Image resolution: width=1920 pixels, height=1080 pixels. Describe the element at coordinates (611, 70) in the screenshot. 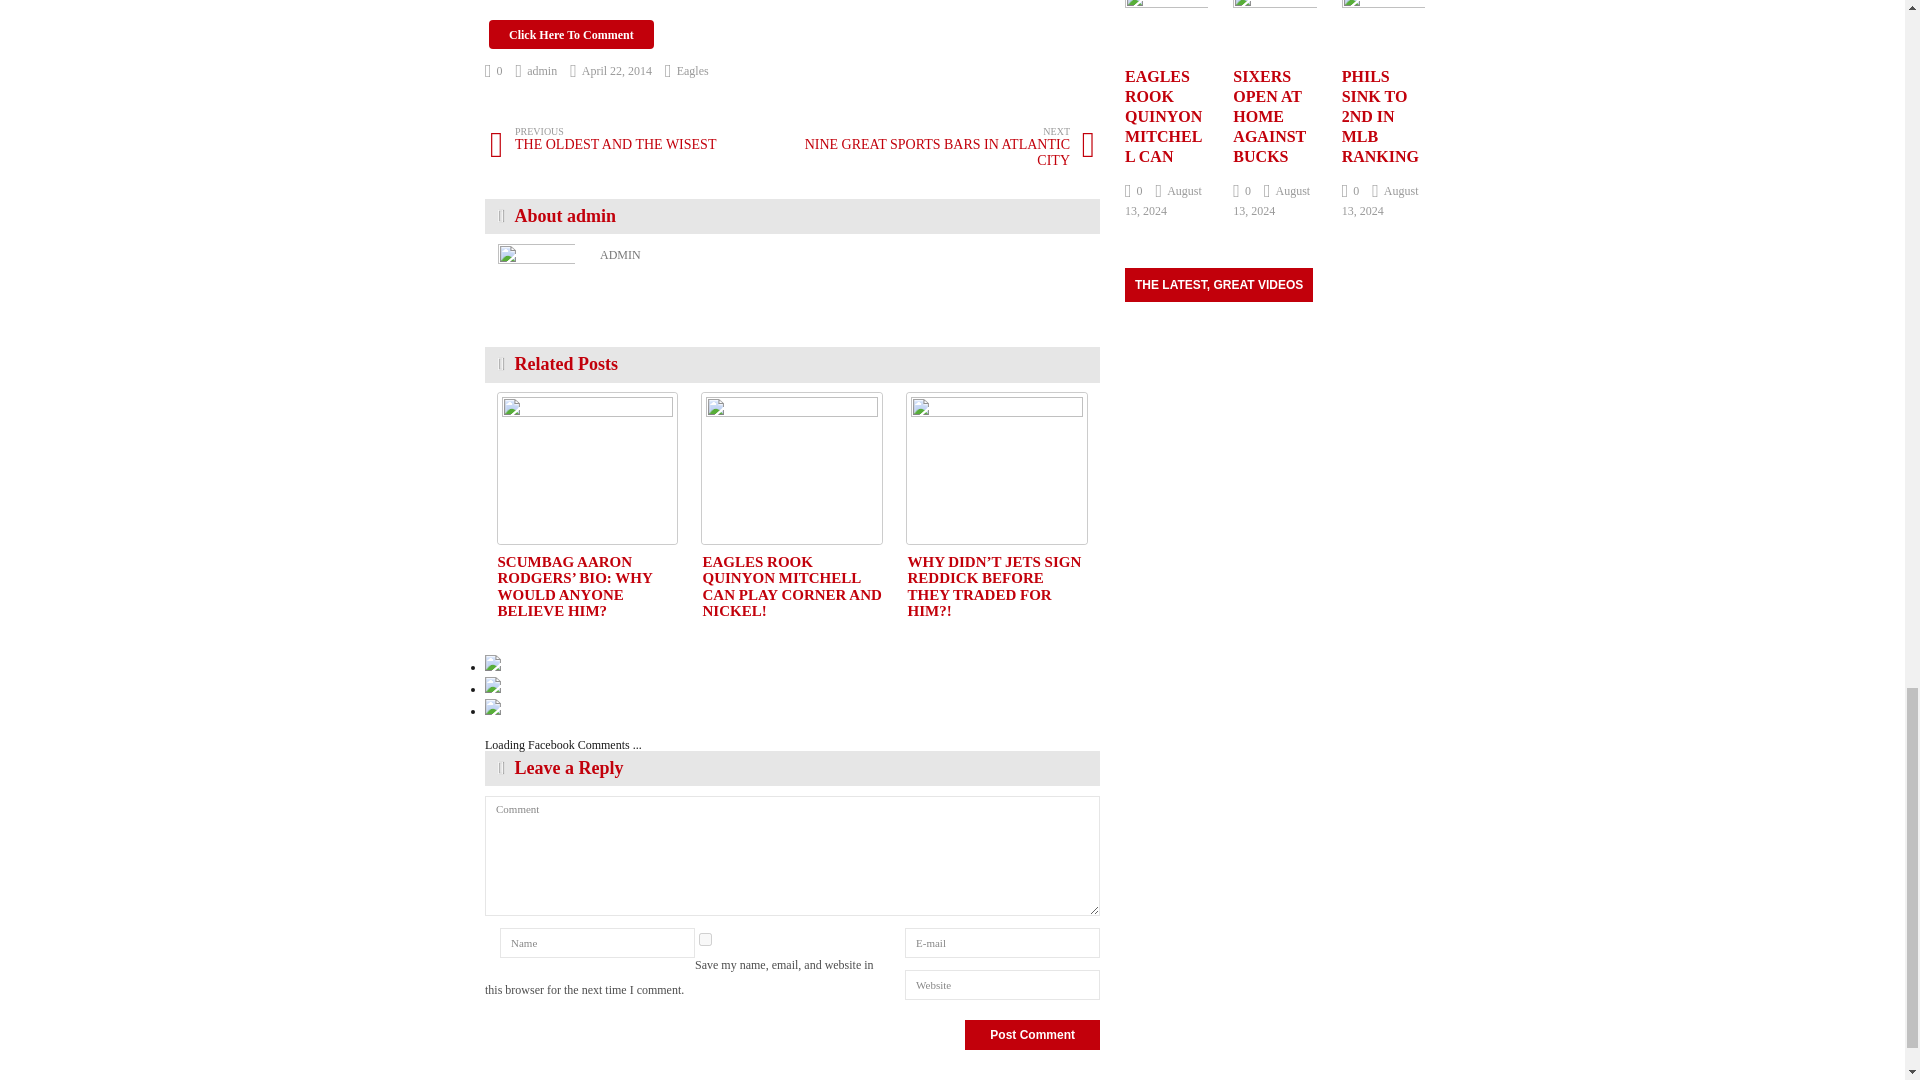

I see `Click Here To Comment` at that location.